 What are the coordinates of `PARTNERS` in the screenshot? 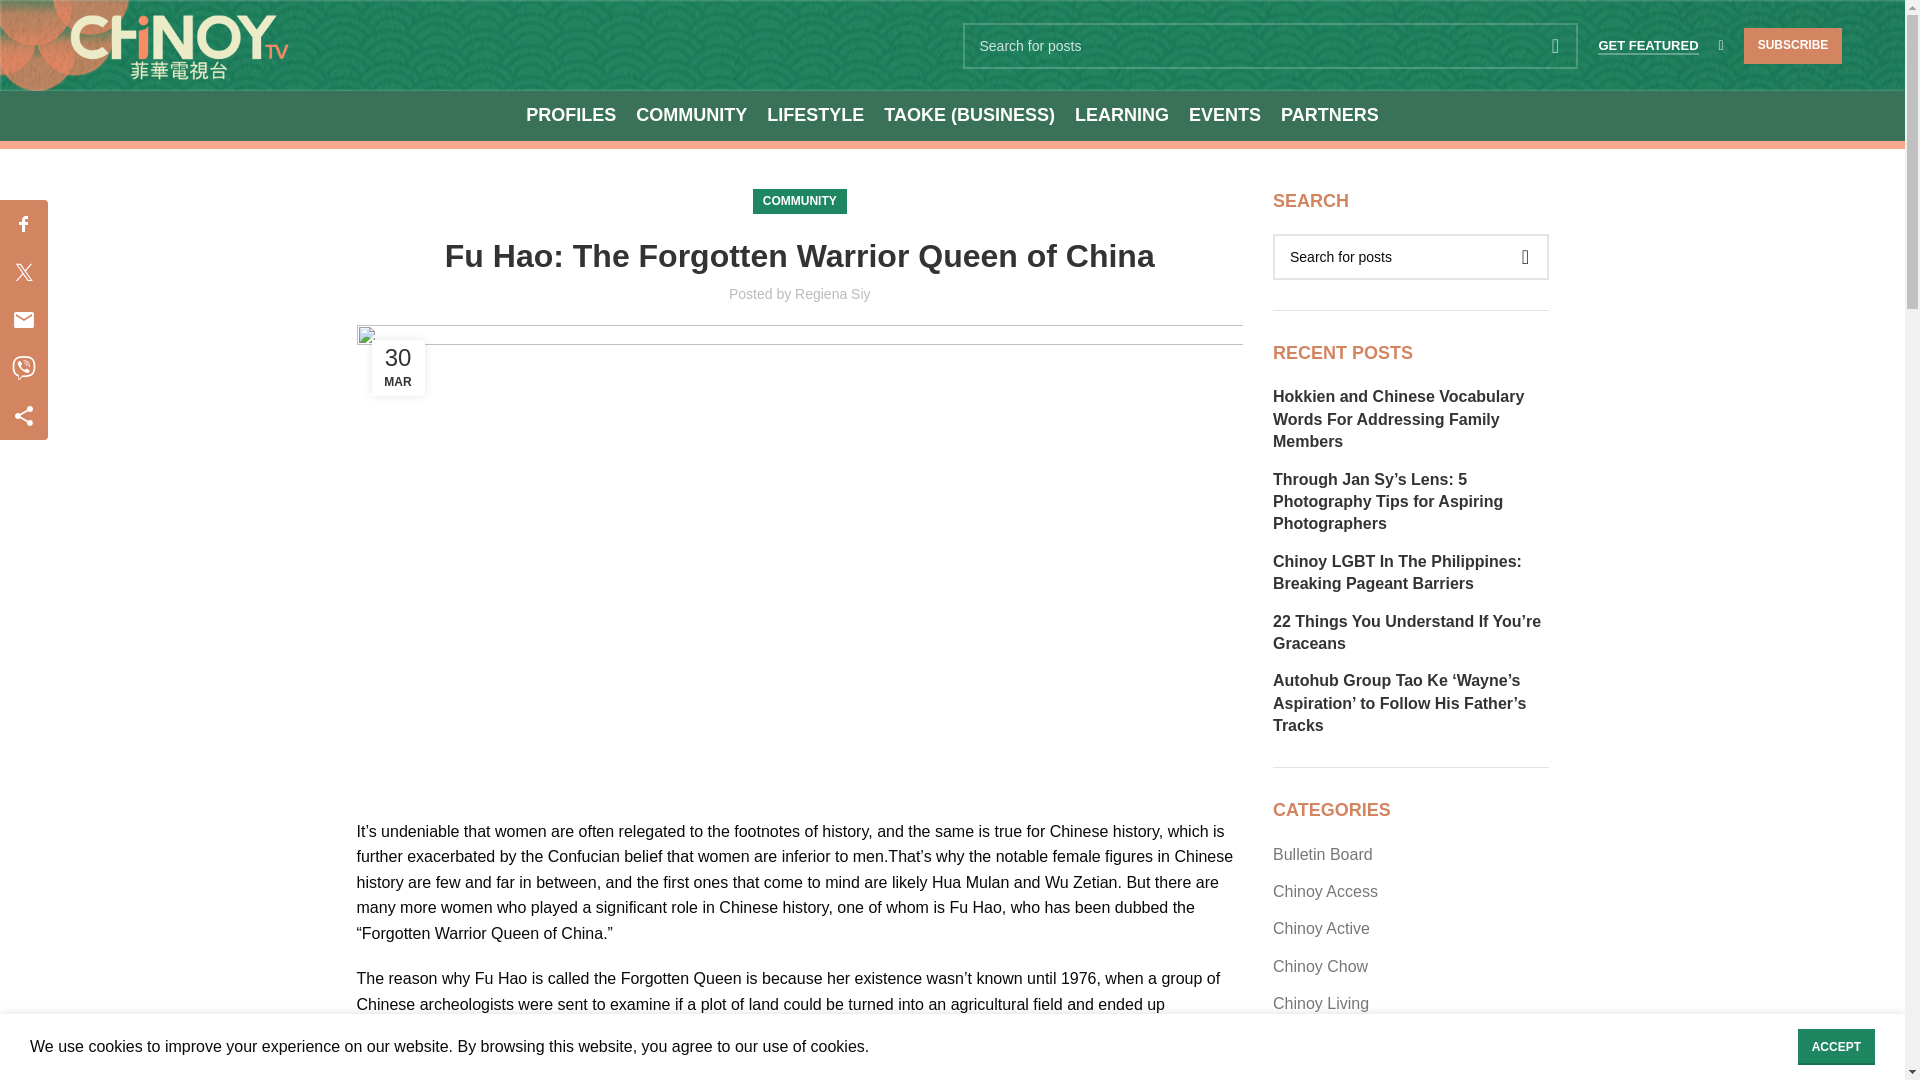 It's located at (1329, 116).